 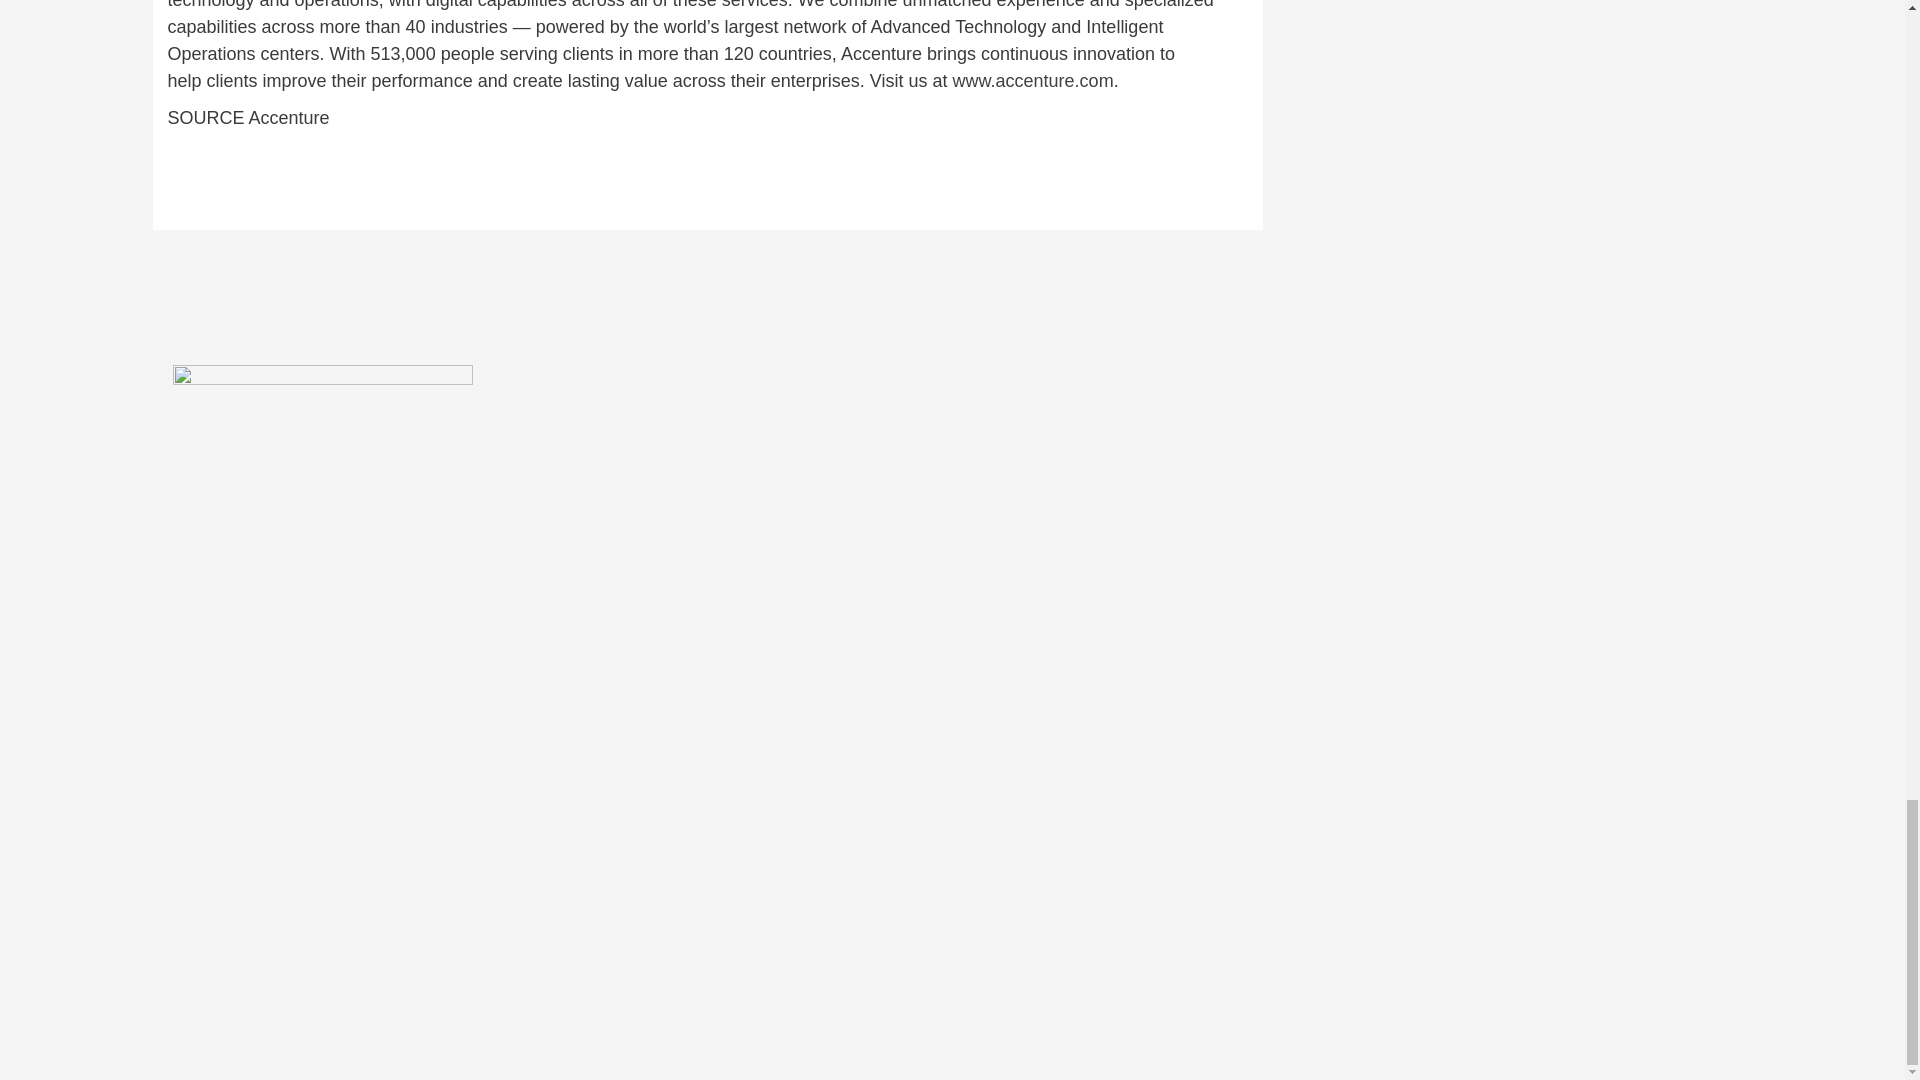 I want to click on www.accenture.com, so click(x=1032, y=80).